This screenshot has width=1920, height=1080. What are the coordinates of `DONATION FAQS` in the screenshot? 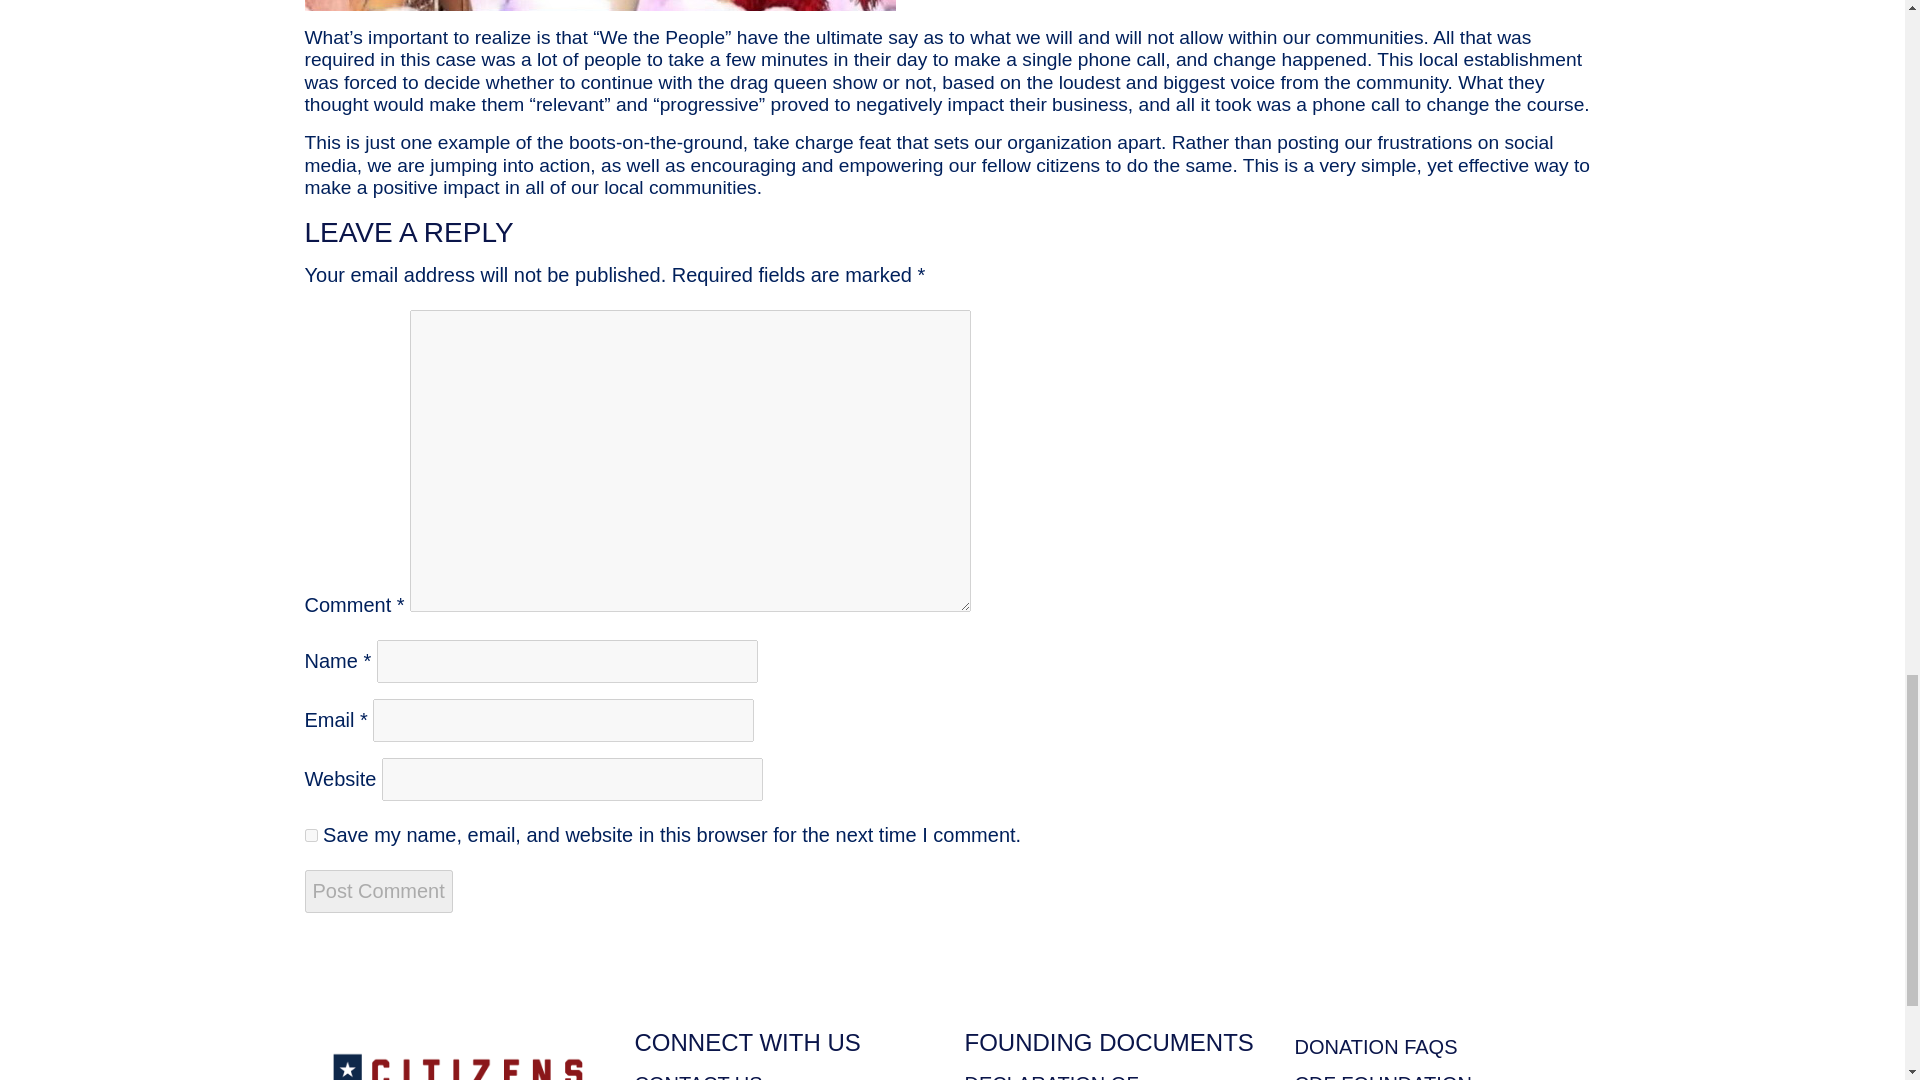 It's located at (1376, 1046).